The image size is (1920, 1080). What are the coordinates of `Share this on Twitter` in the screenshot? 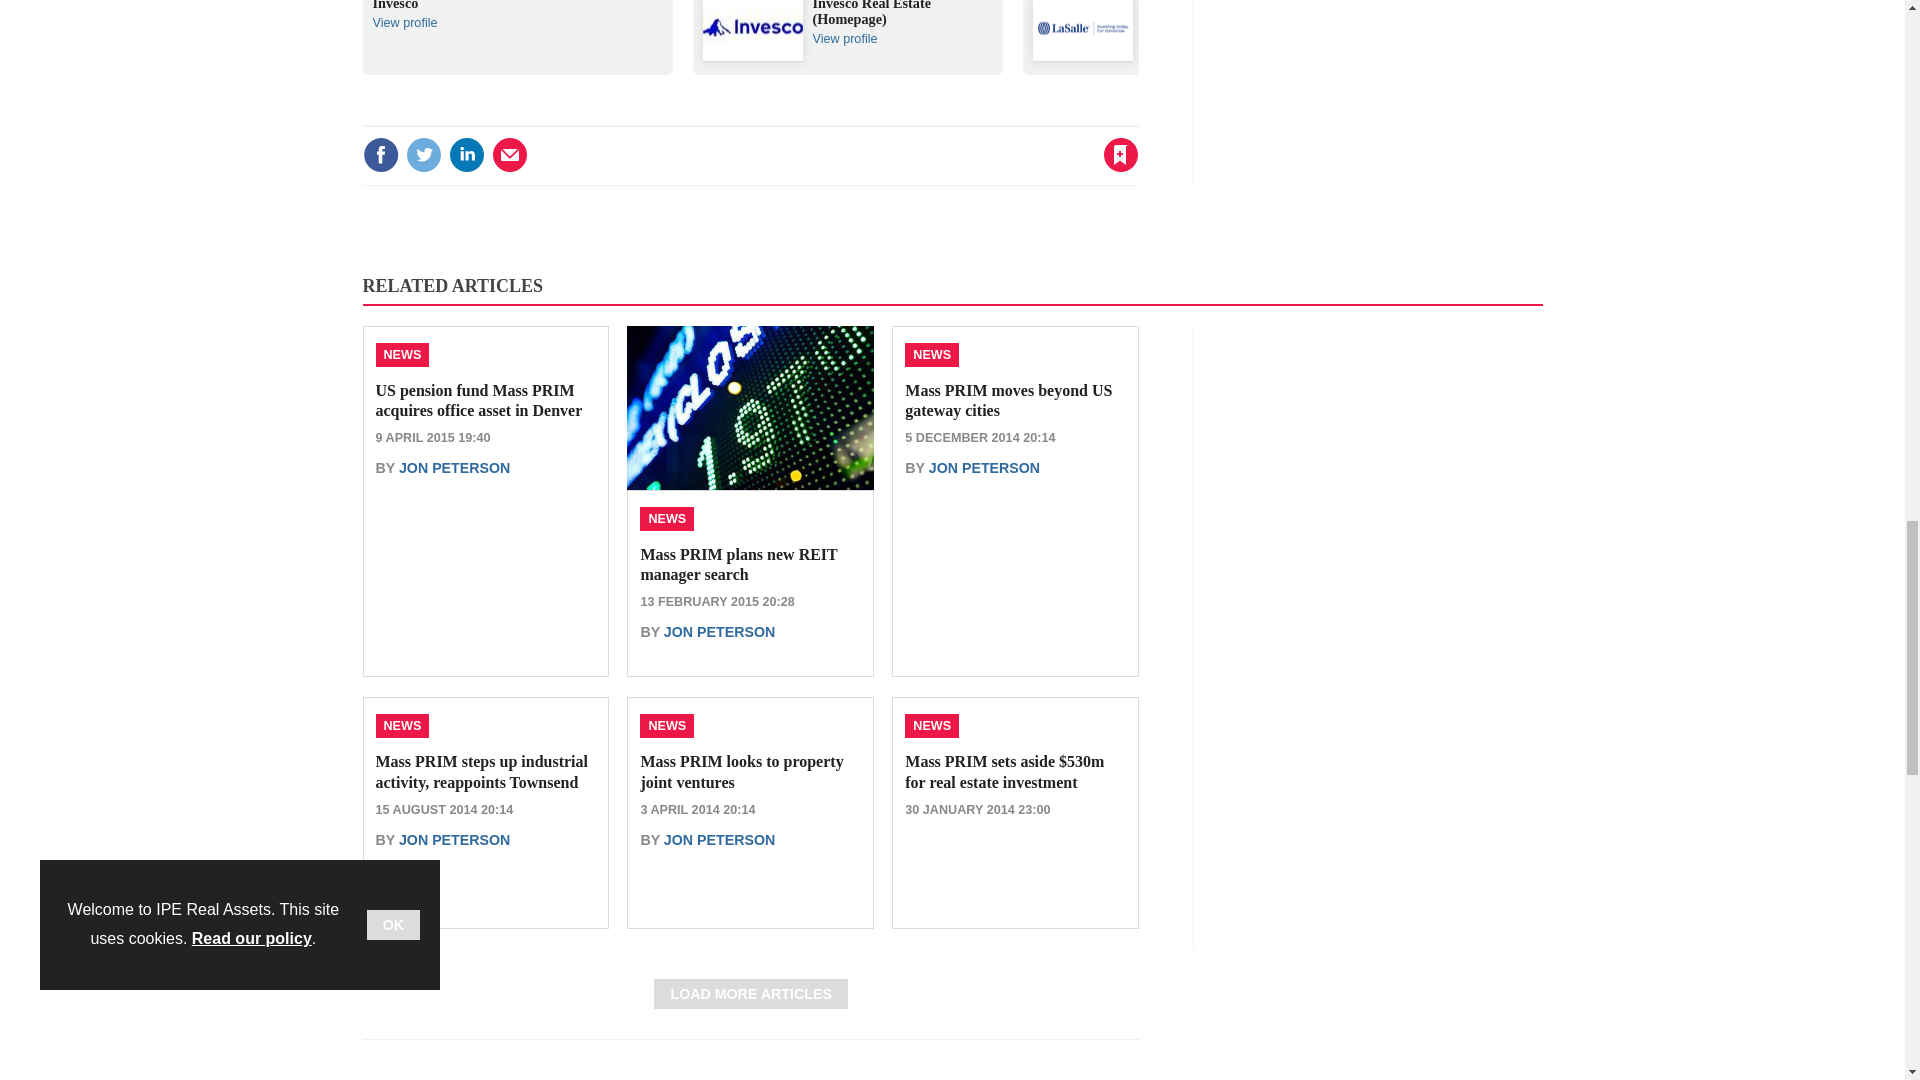 It's located at (423, 154).